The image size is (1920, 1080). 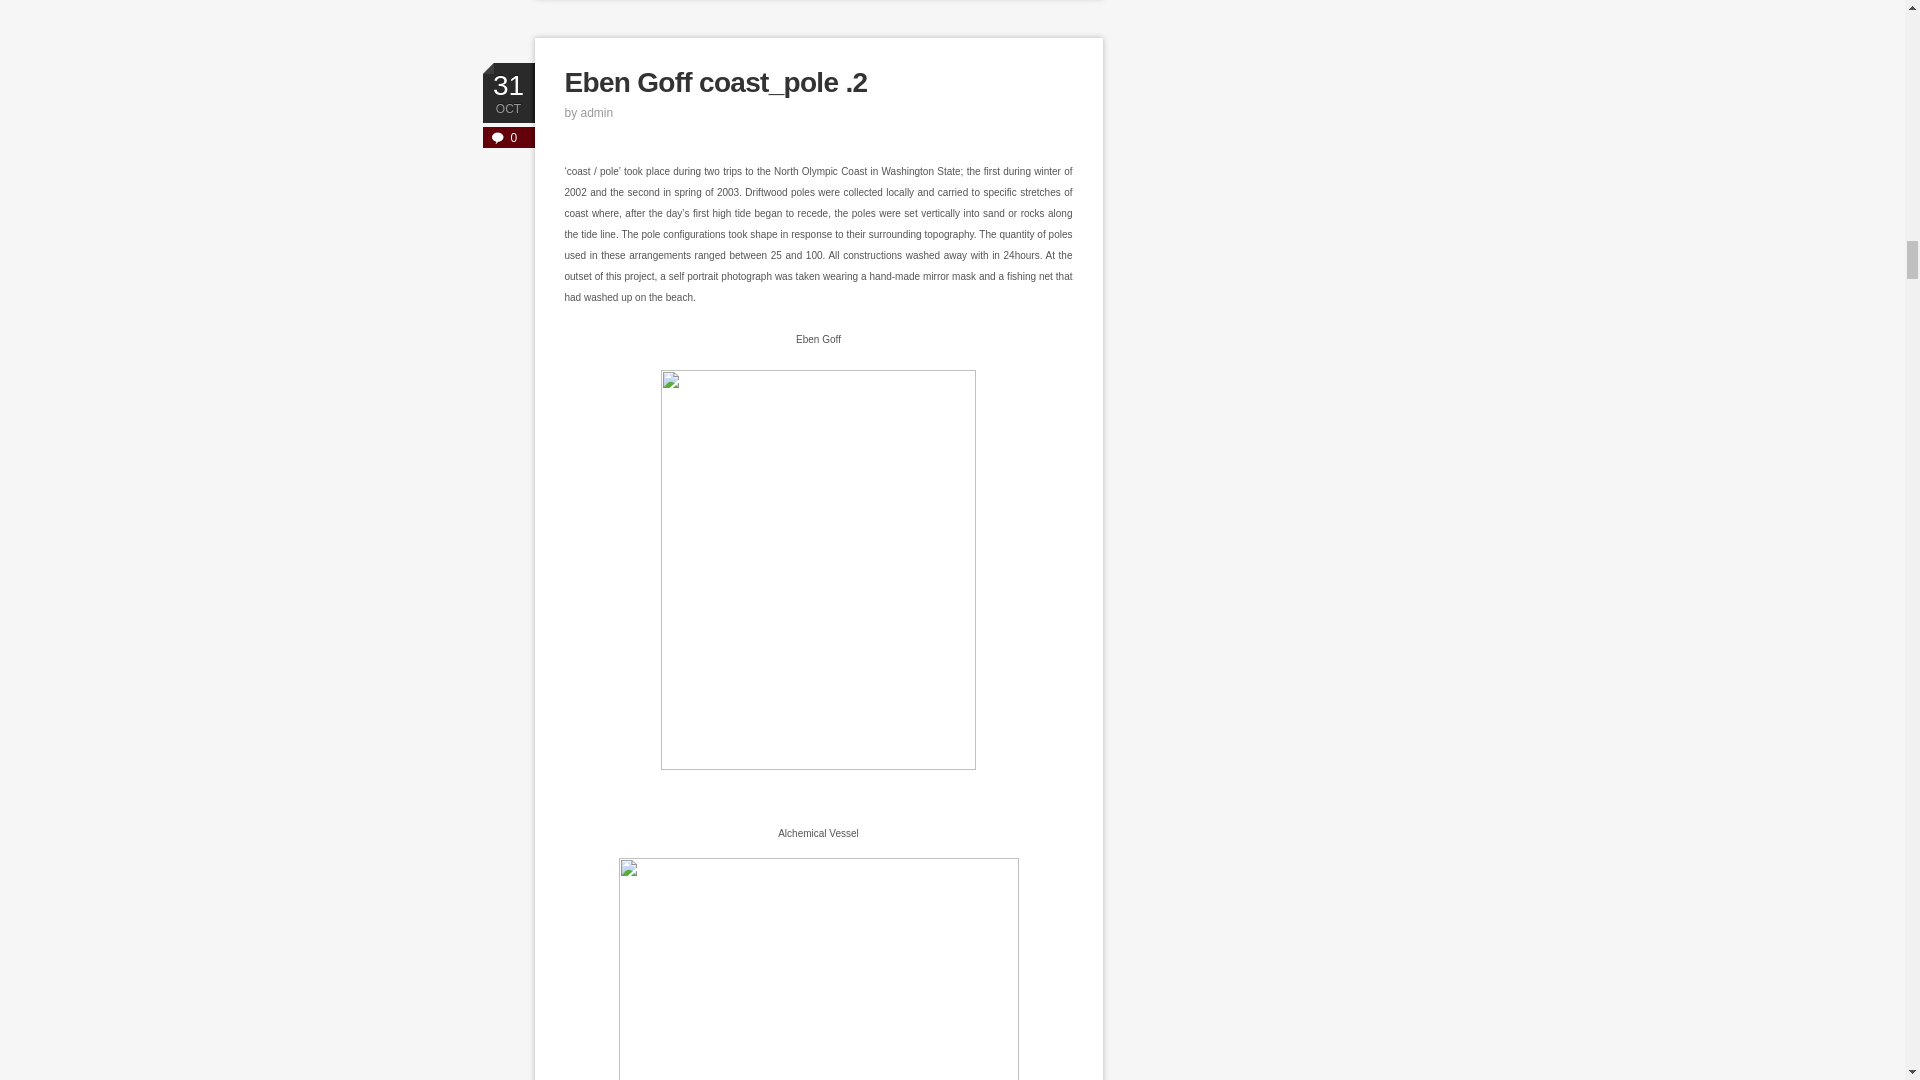 What do you see at coordinates (598, 112) in the screenshot?
I see `admin` at bounding box center [598, 112].